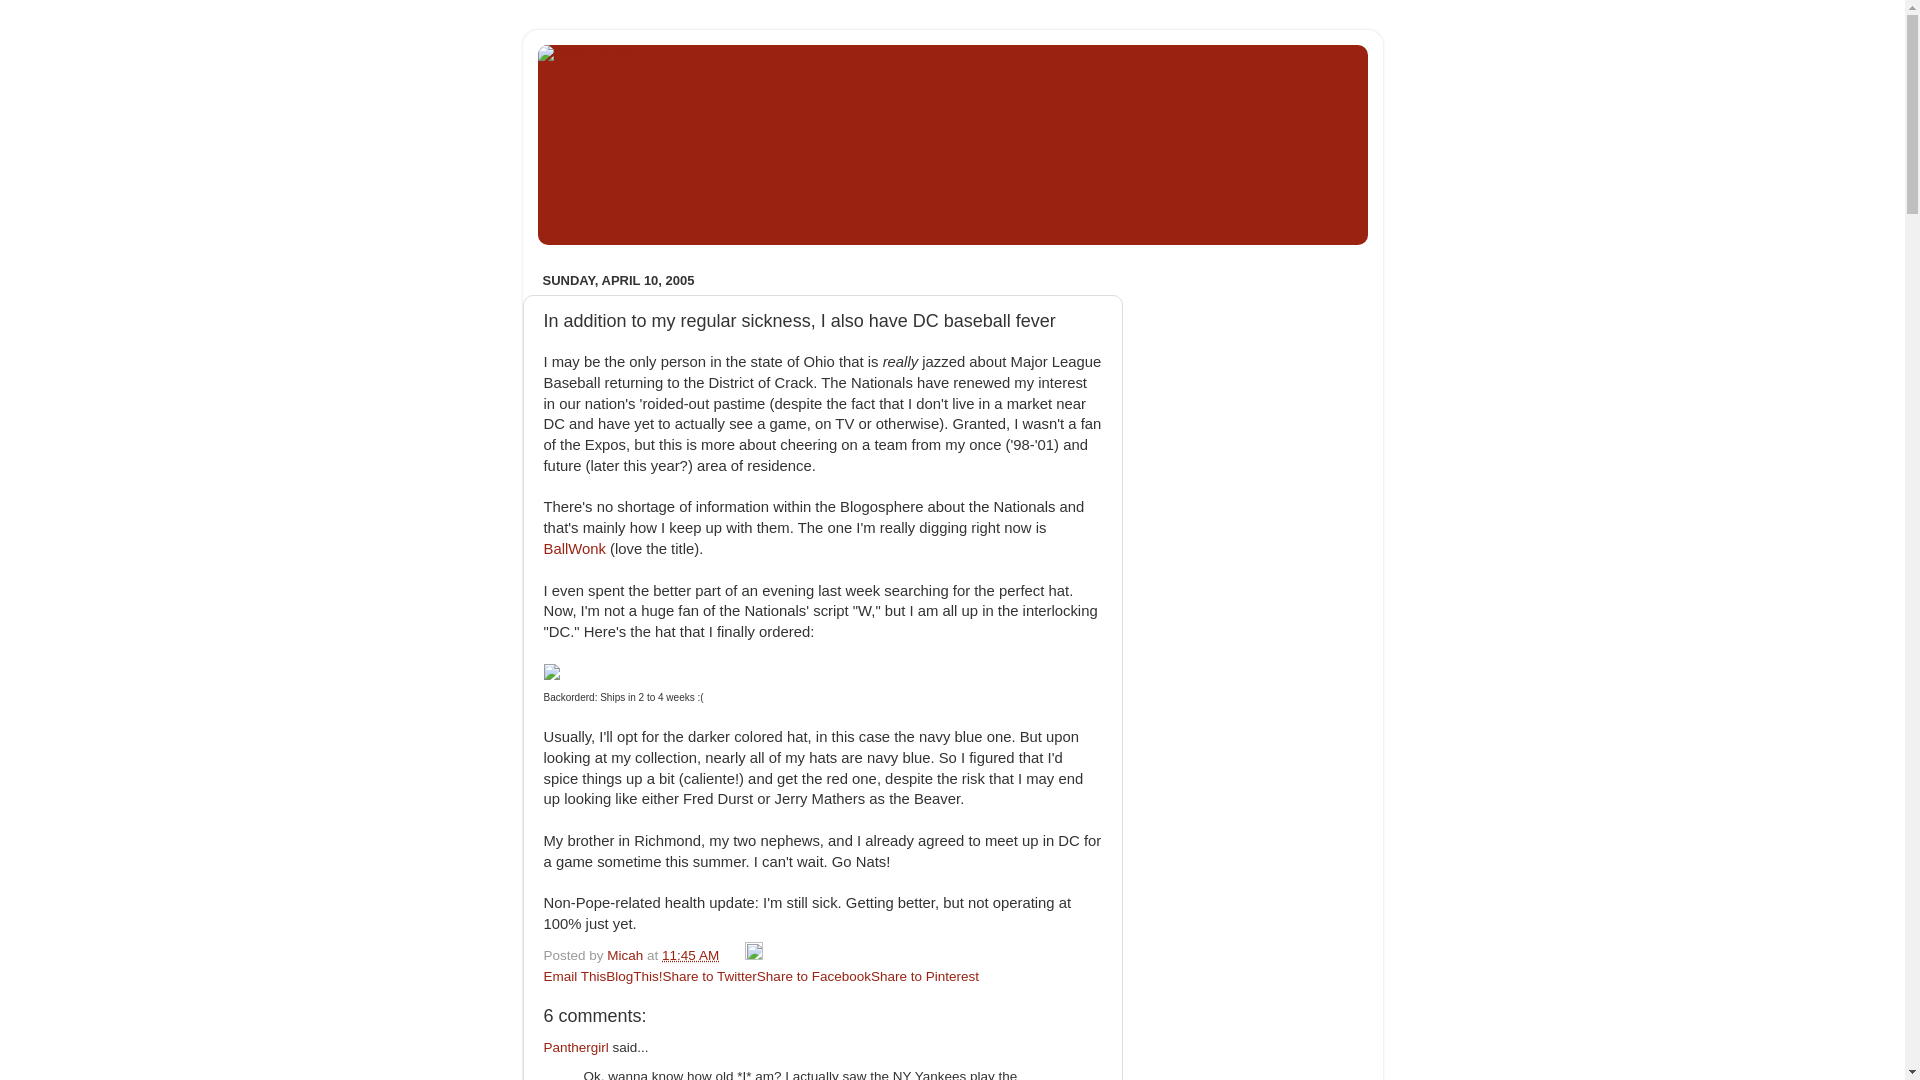 The height and width of the screenshot is (1080, 1920). Describe the element at coordinates (925, 976) in the screenshot. I see `Share to Pinterest` at that location.